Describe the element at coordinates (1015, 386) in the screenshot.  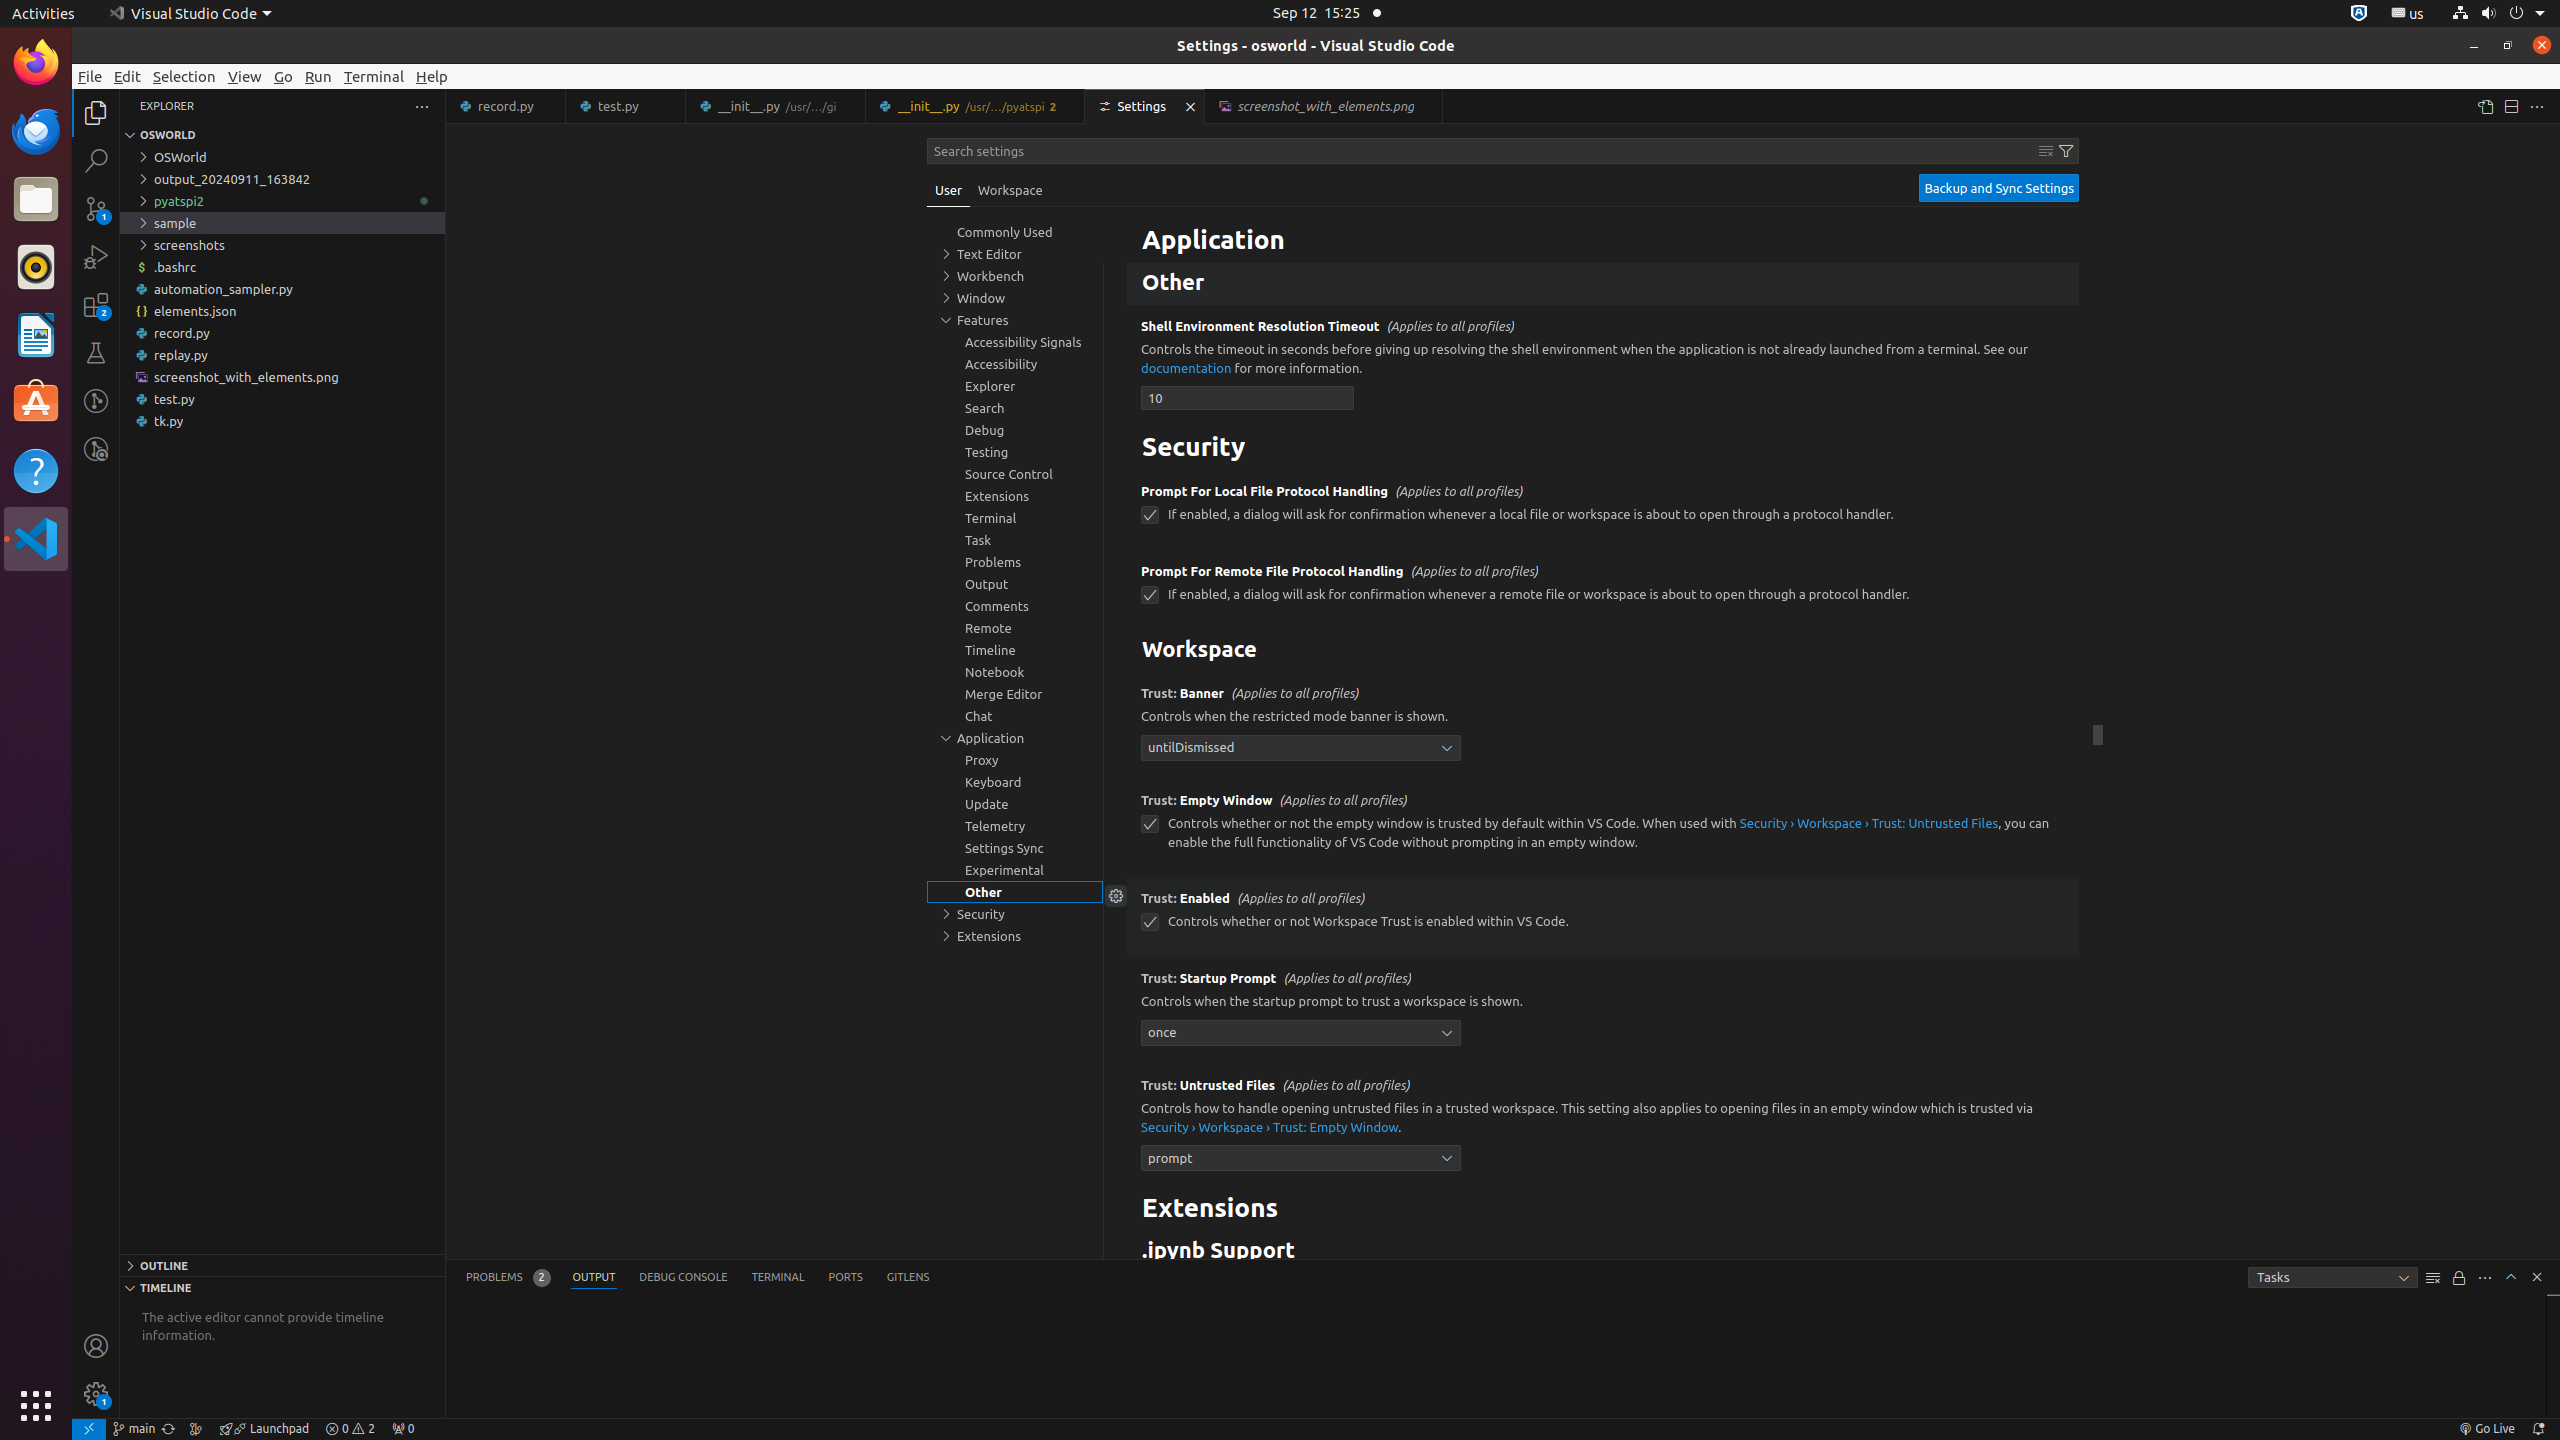
I see `Explorer, group` at that location.